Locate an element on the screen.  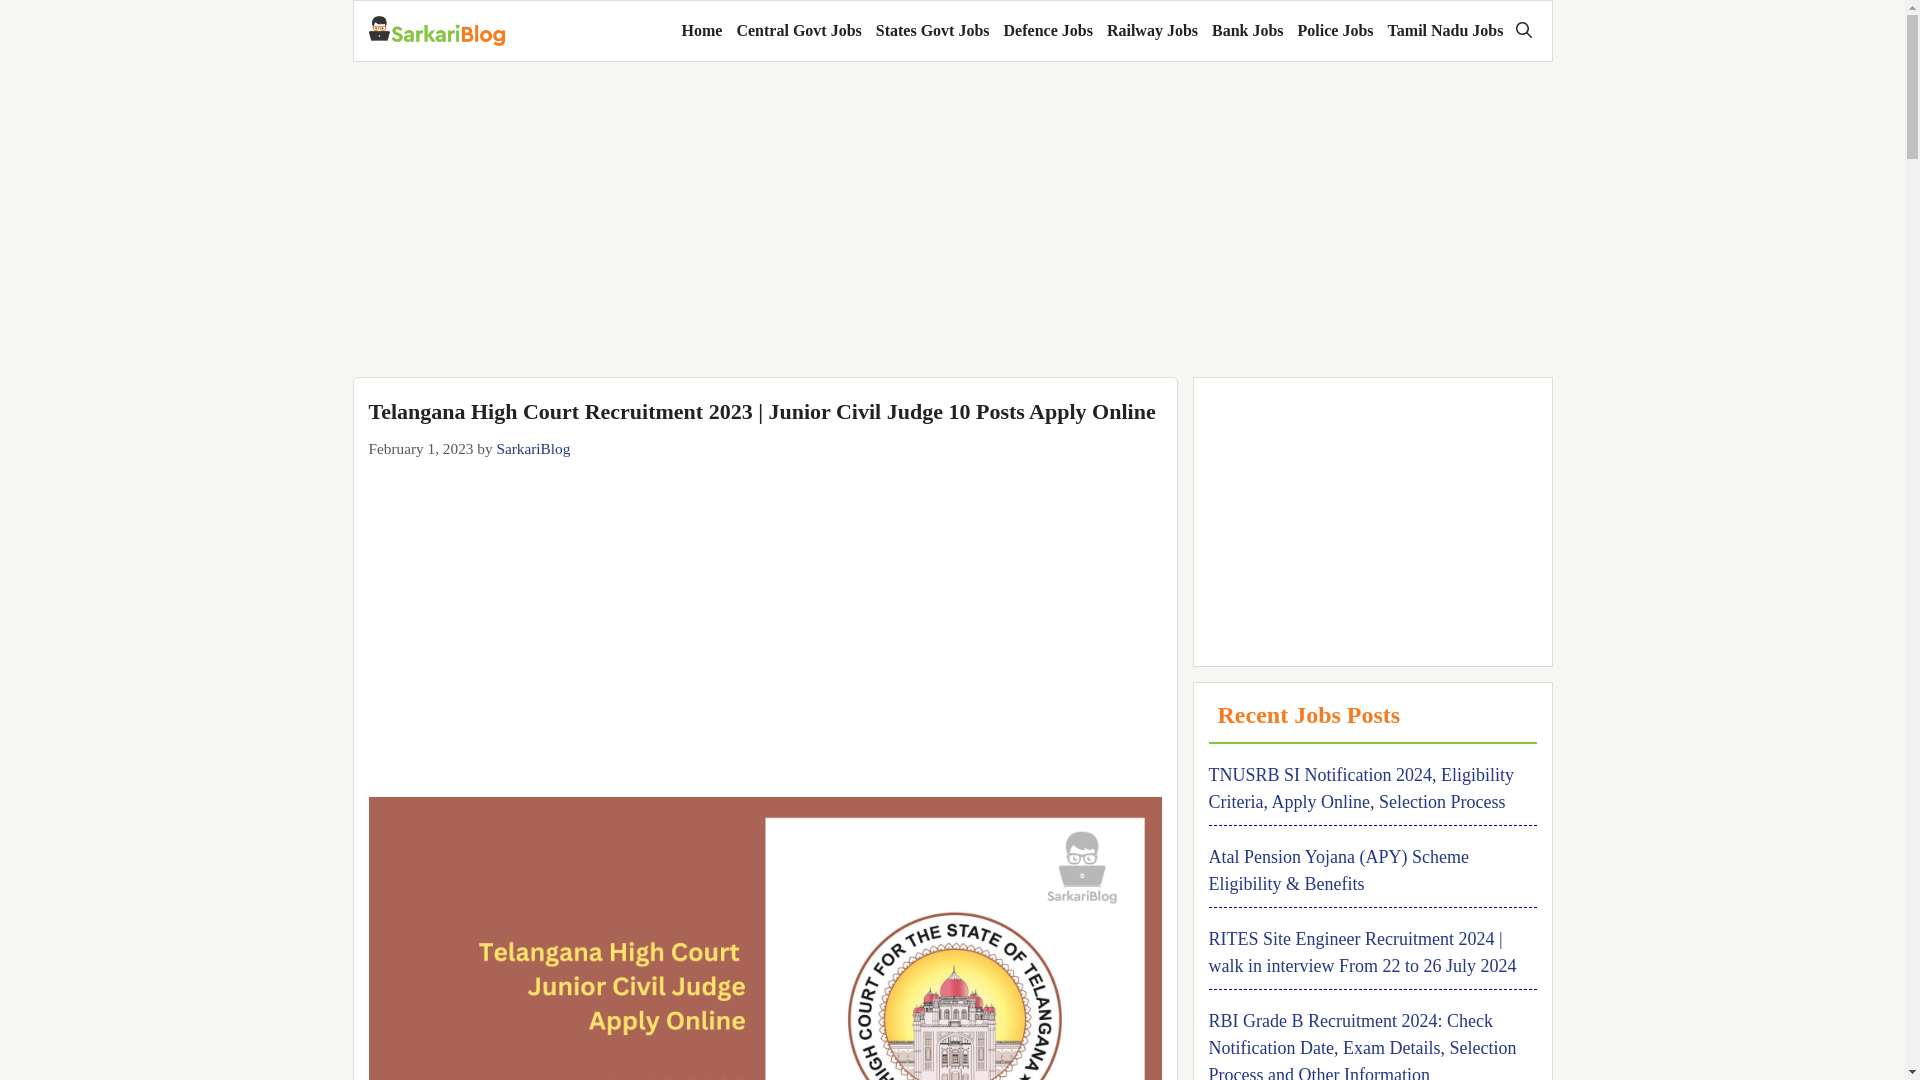
Defence Jobs is located at coordinates (1048, 30).